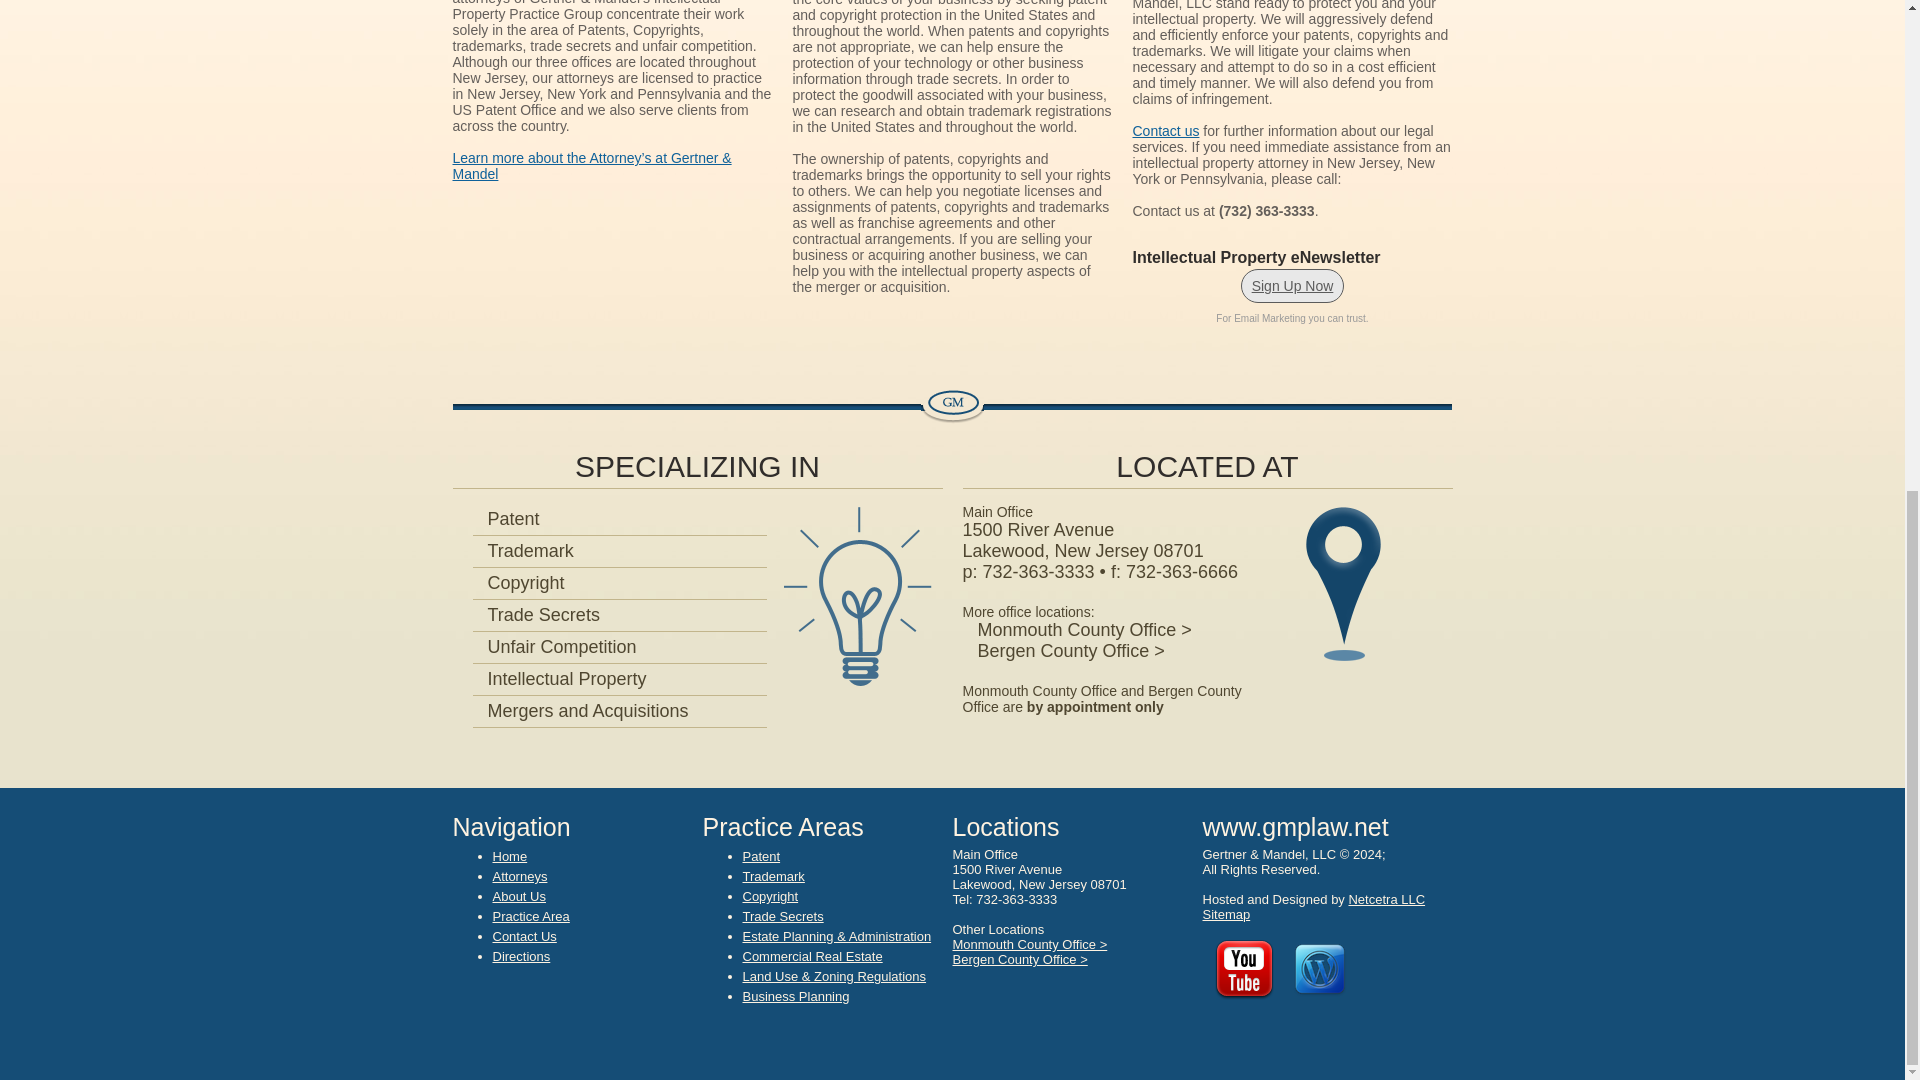  What do you see at coordinates (519, 876) in the screenshot?
I see `Attorneys` at bounding box center [519, 876].